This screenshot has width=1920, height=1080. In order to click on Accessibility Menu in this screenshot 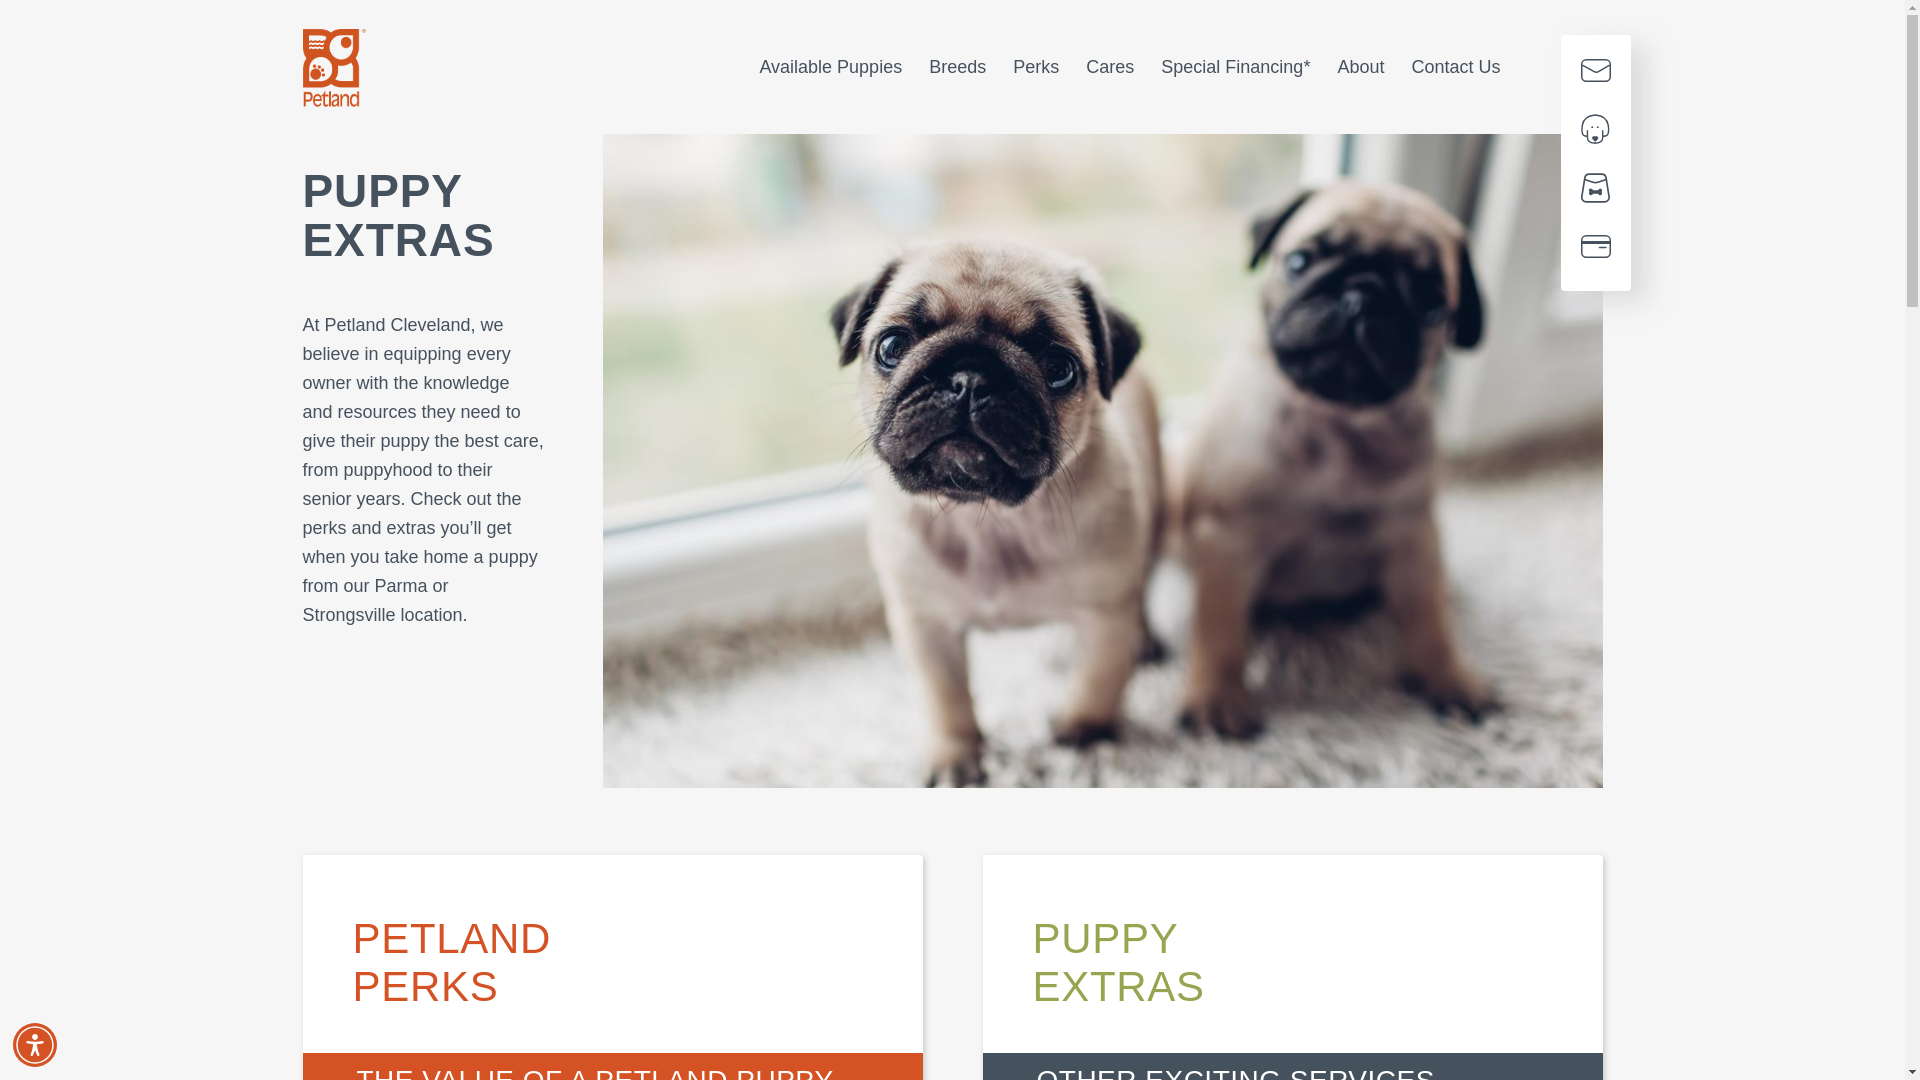, I will do `click(35, 1044)`.